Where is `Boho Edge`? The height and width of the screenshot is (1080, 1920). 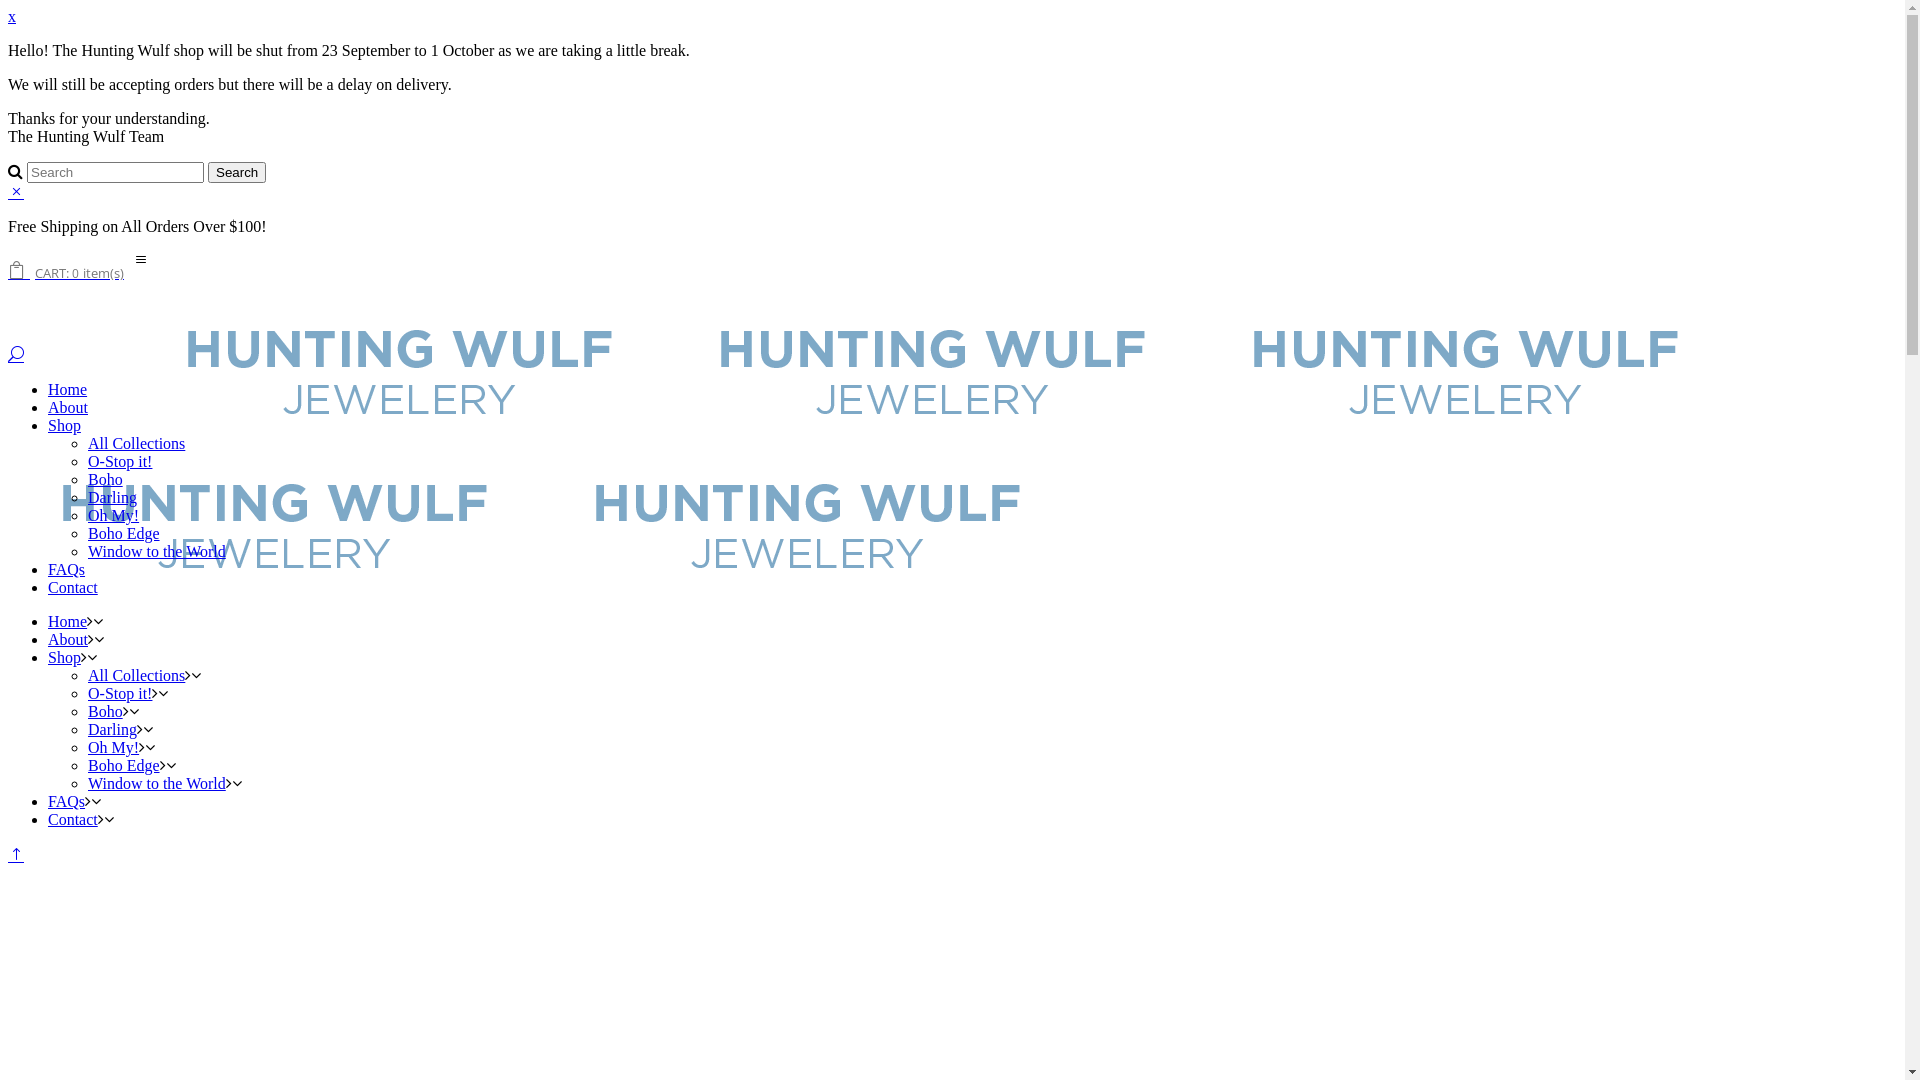 Boho Edge is located at coordinates (124, 766).